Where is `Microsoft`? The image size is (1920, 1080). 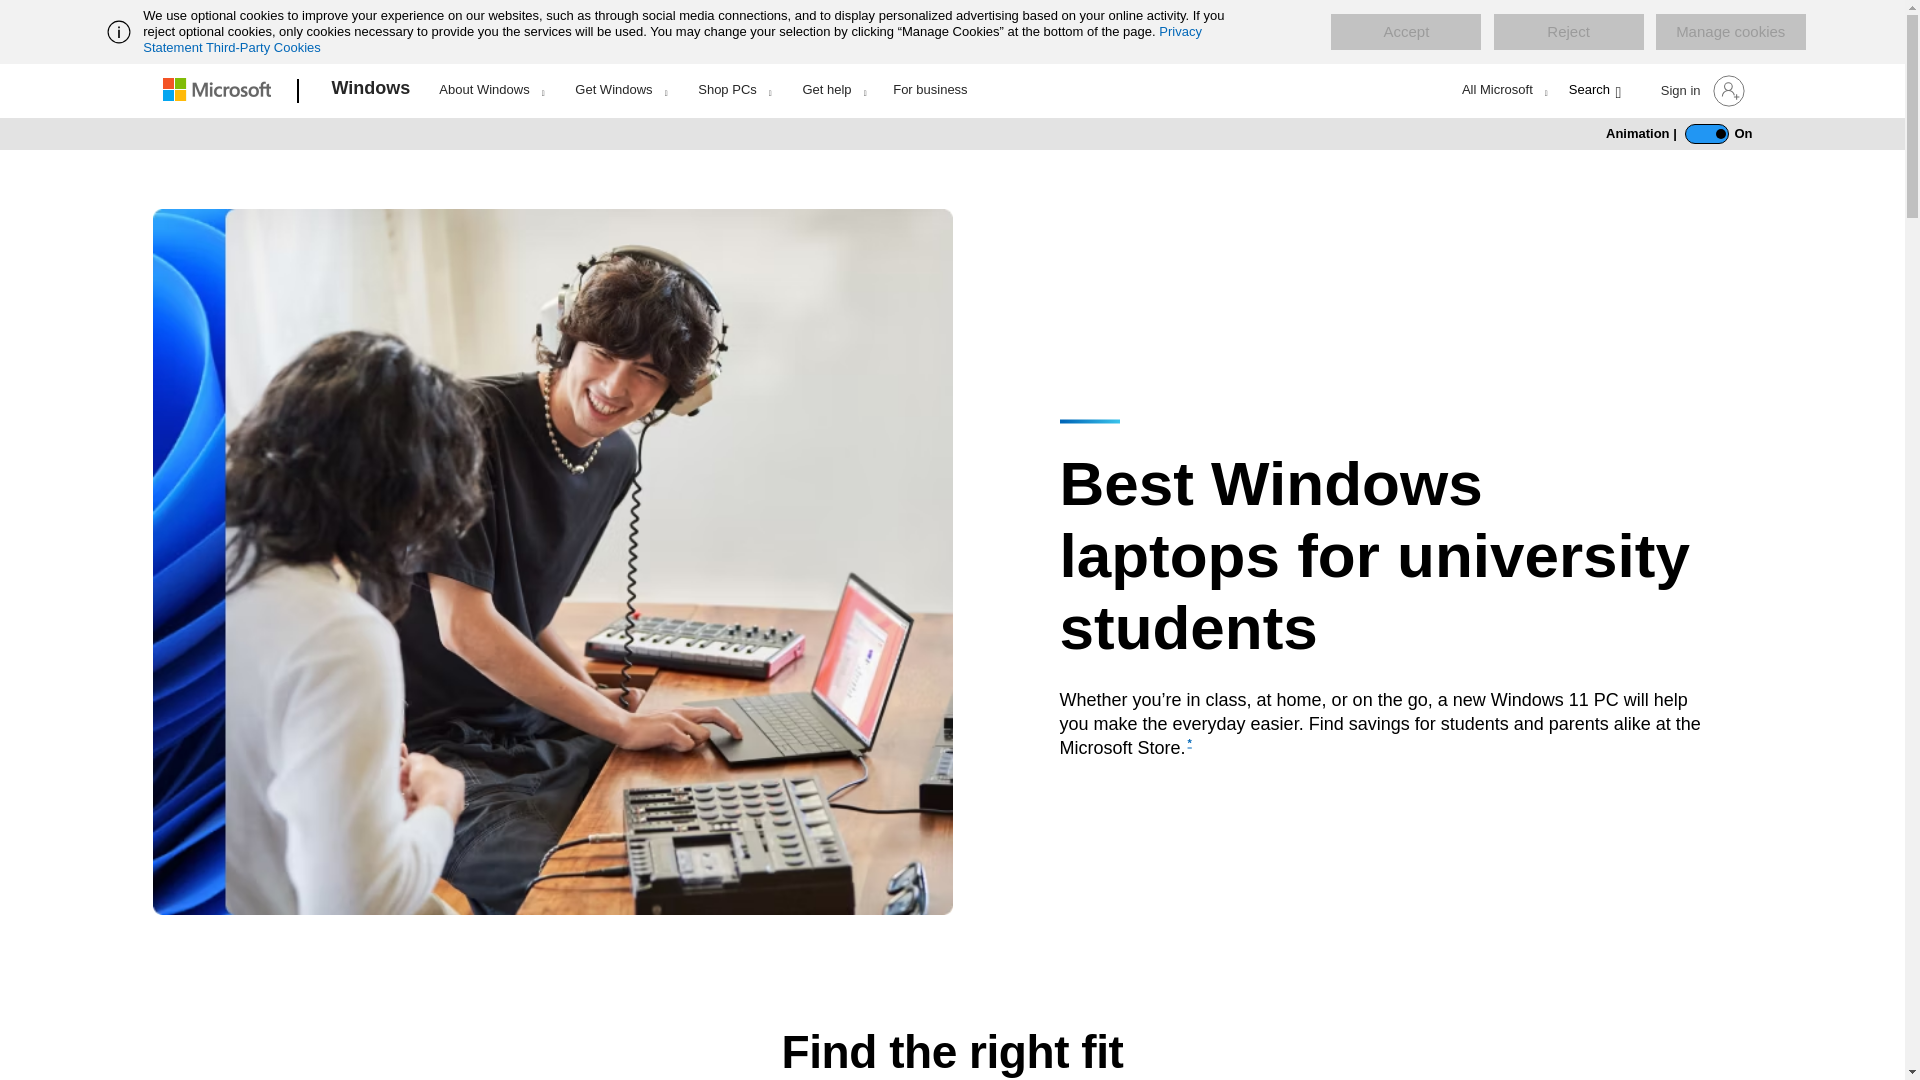 Microsoft is located at coordinates (220, 91).